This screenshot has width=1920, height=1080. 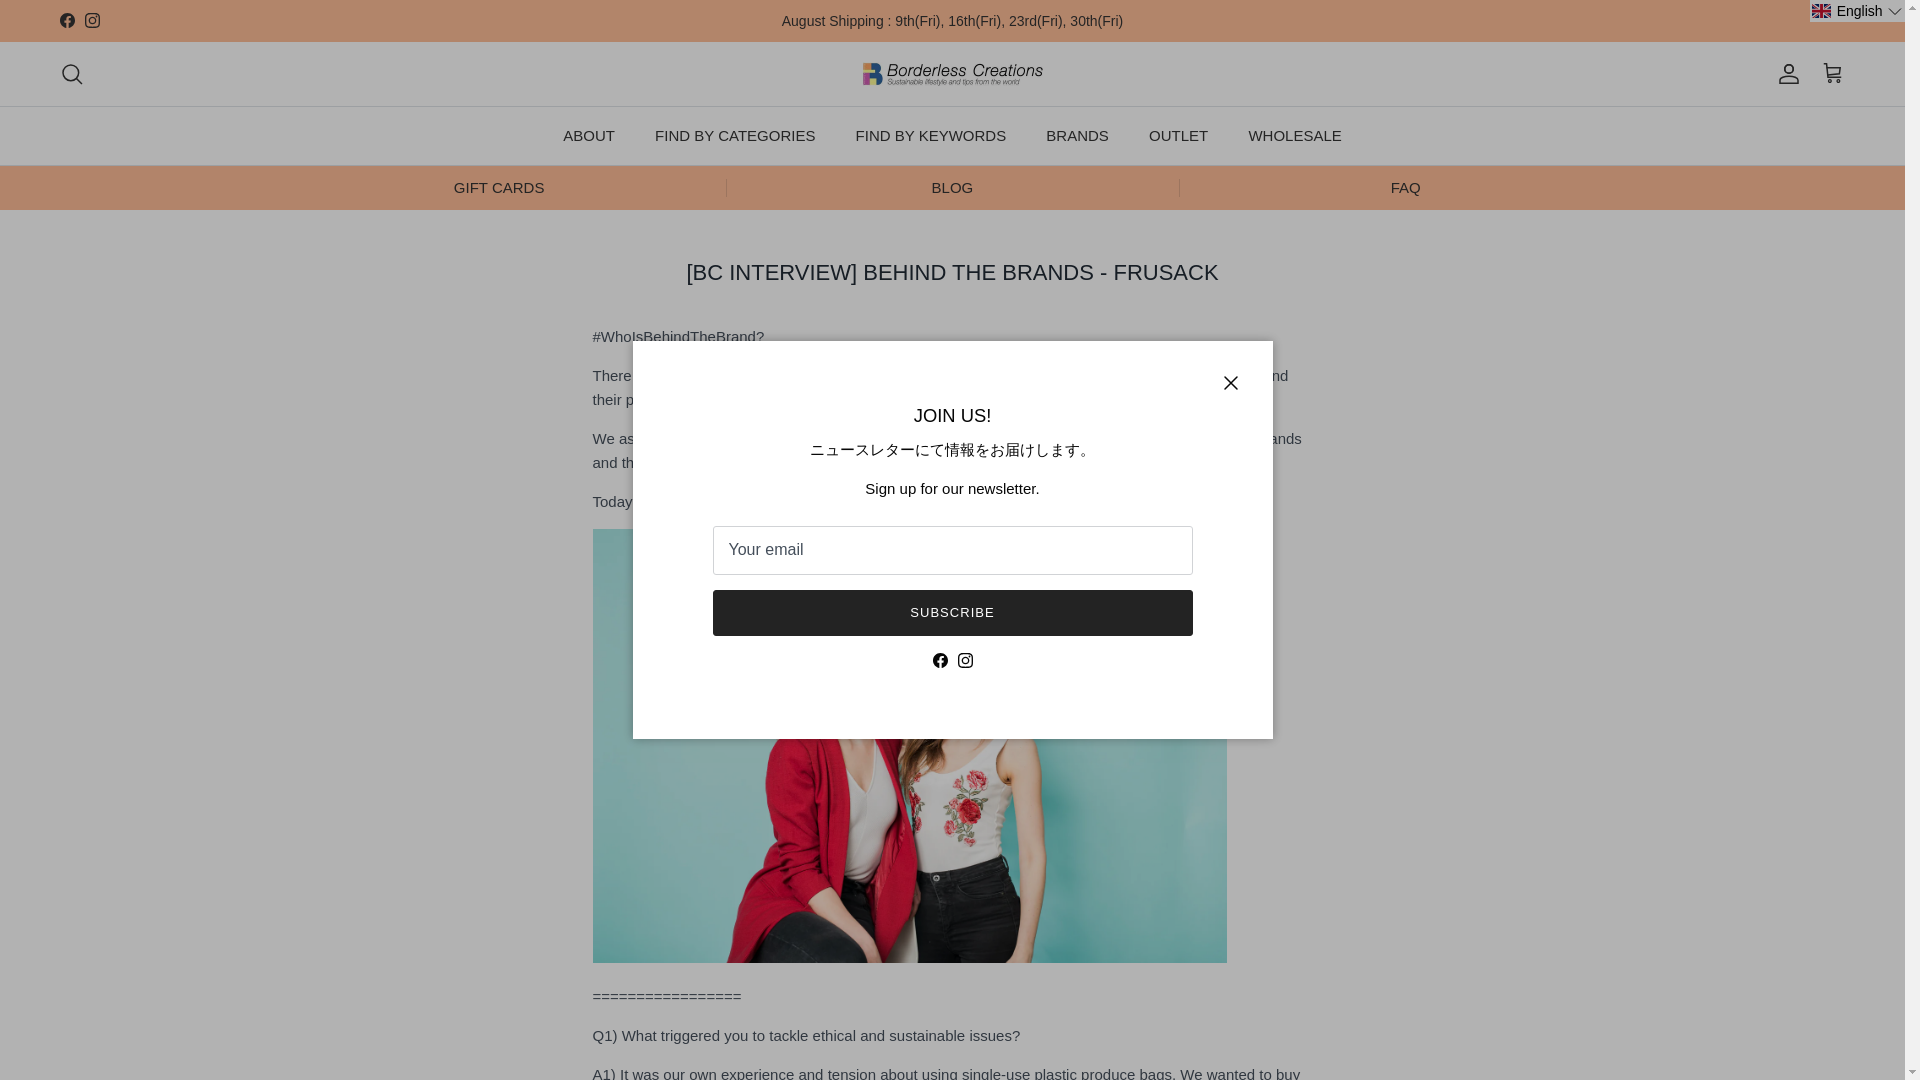 I want to click on Cart, so click(x=1832, y=74).